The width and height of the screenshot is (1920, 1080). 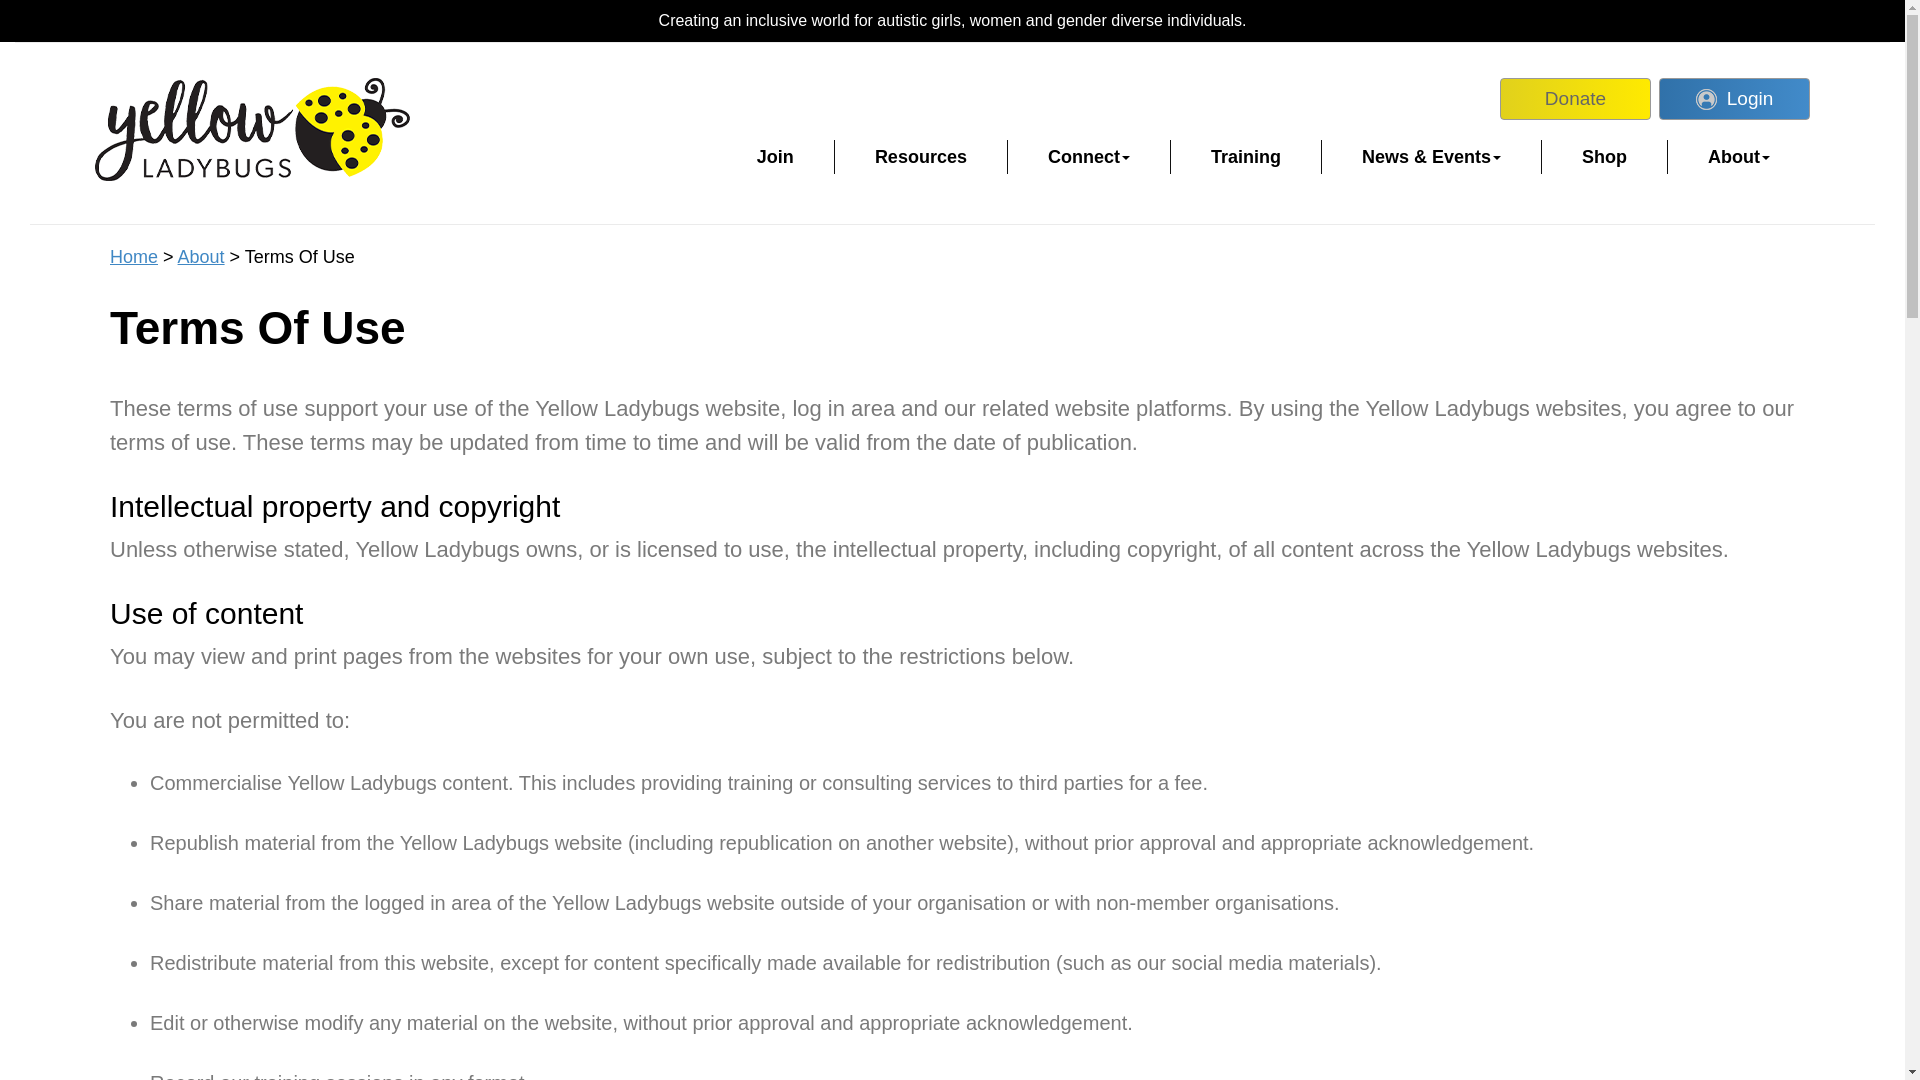 What do you see at coordinates (1575, 98) in the screenshot?
I see `Donate` at bounding box center [1575, 98].